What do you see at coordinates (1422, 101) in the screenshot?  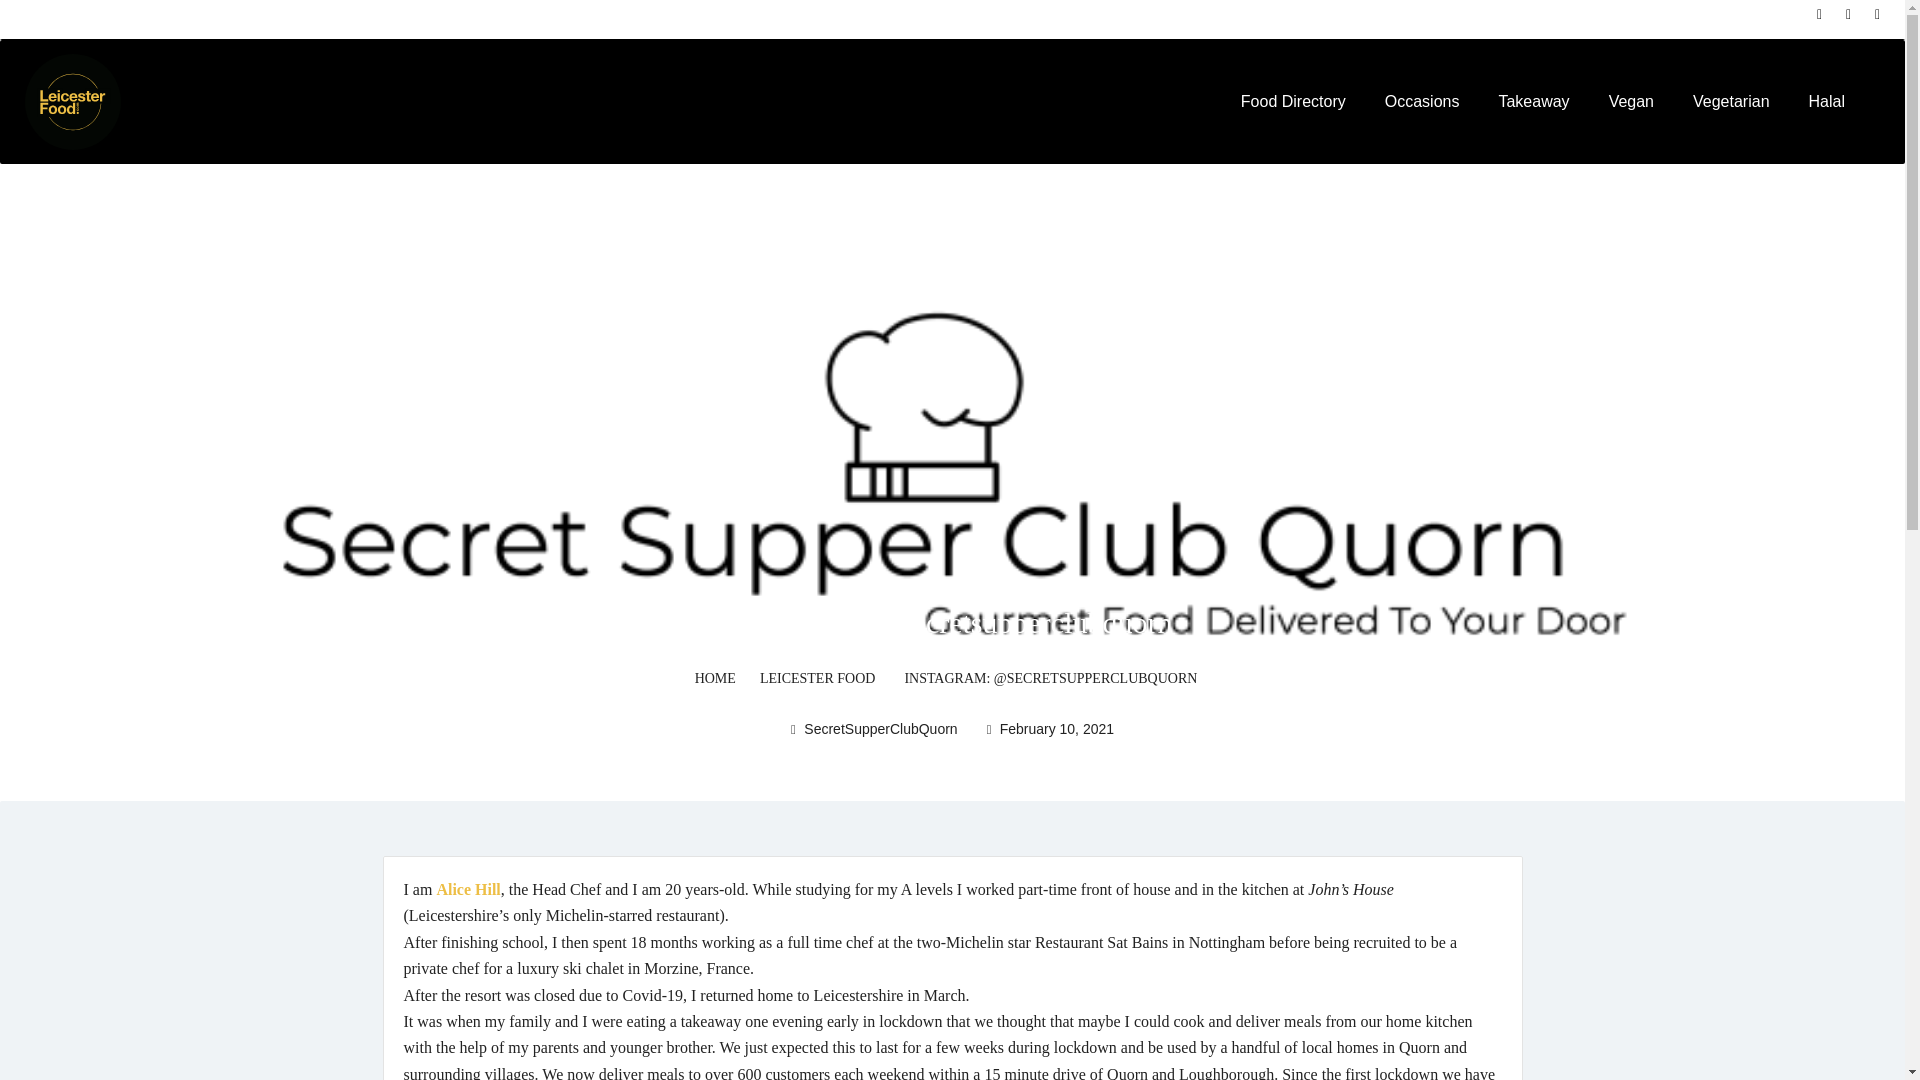 I see `Occasions` at bounding box center [1422, 101].